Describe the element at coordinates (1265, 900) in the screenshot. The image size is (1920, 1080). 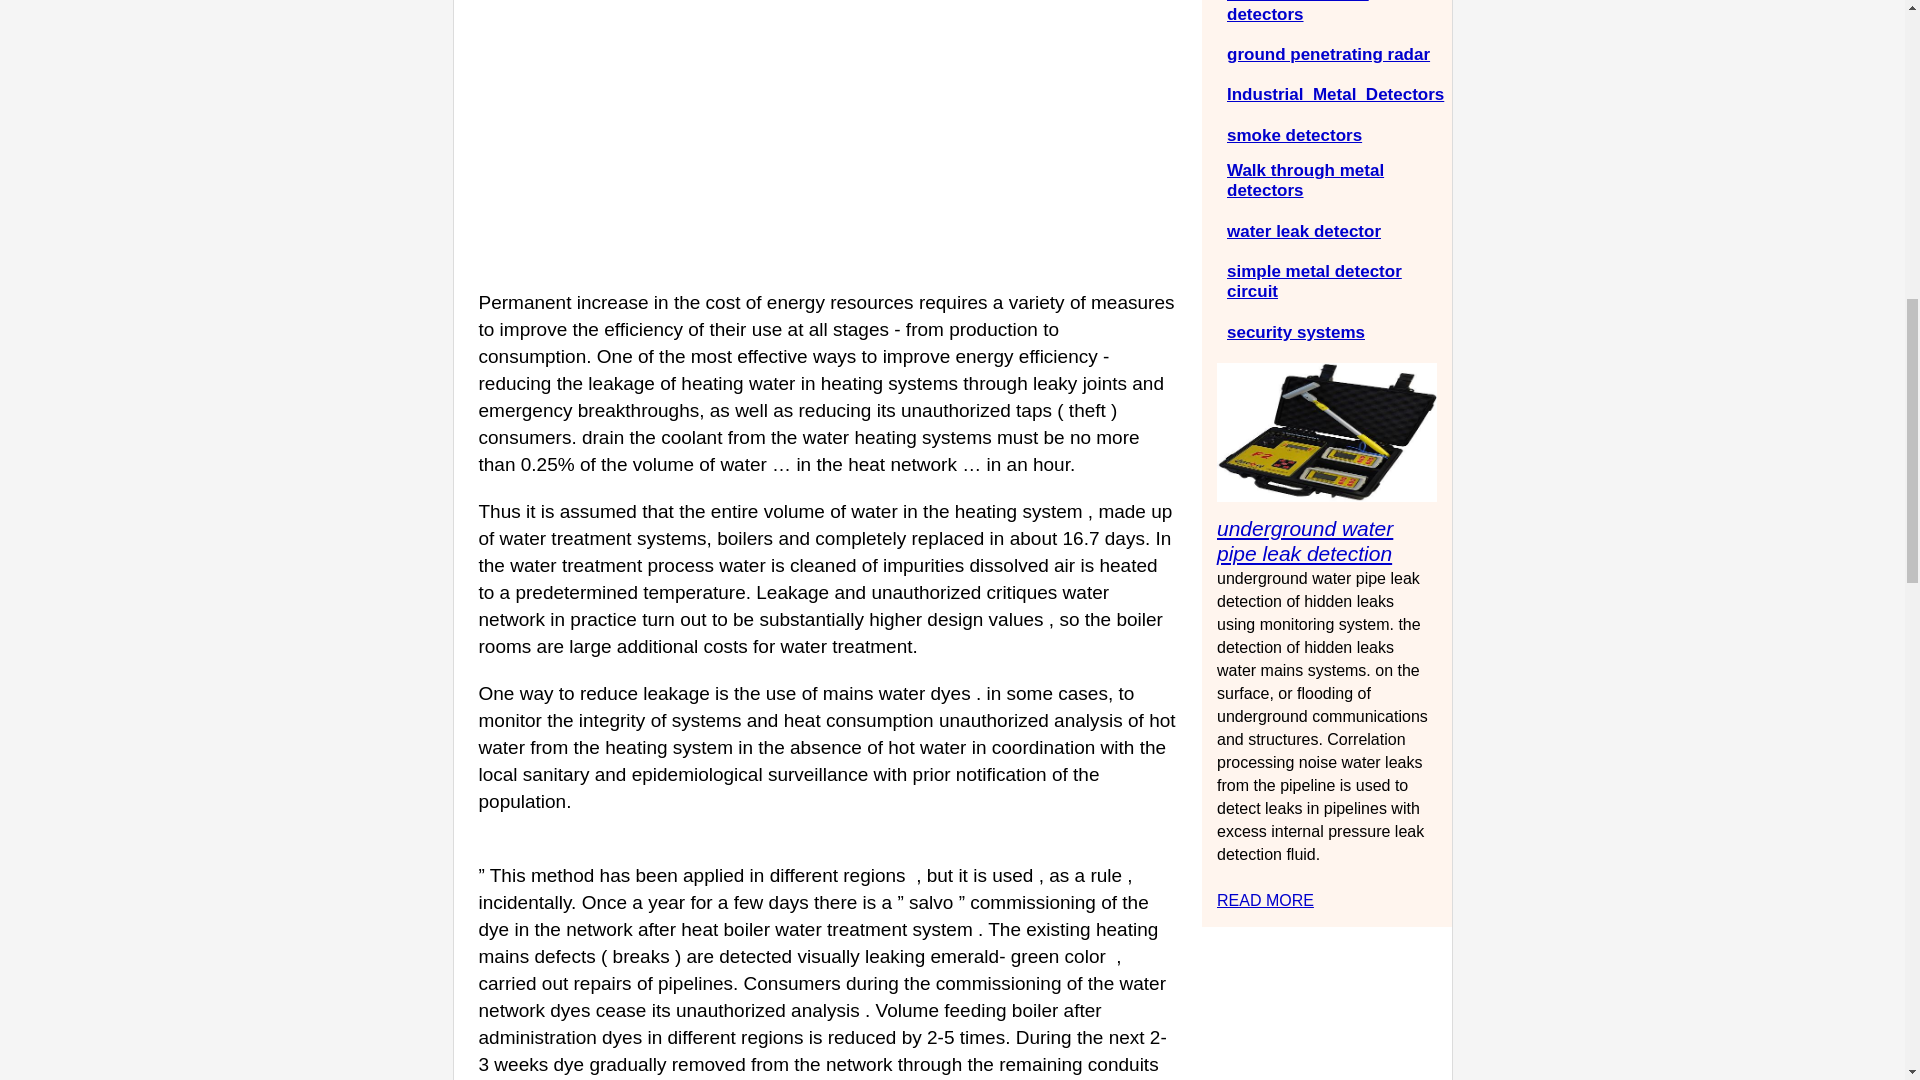
I see `underground water pipe leak detection` at that location.